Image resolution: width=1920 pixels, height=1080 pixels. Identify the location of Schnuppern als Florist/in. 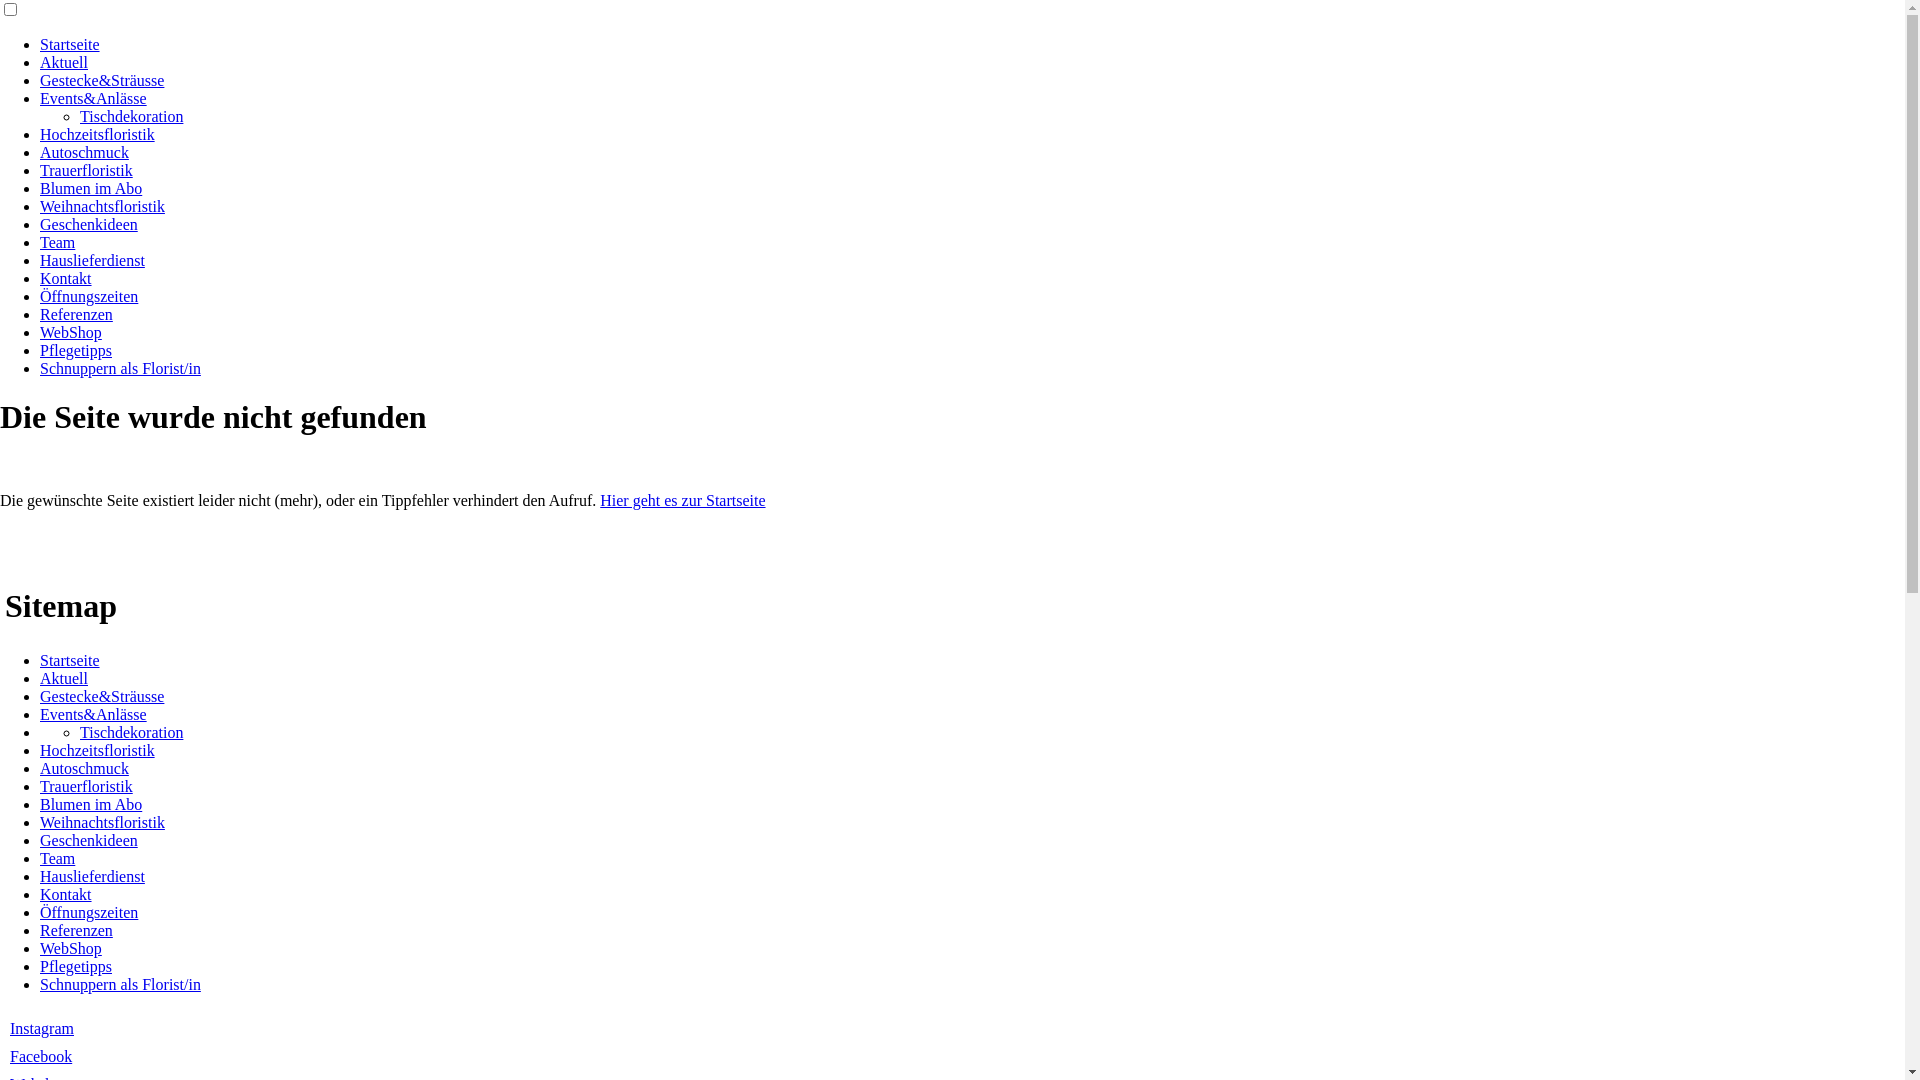
(120, 984).